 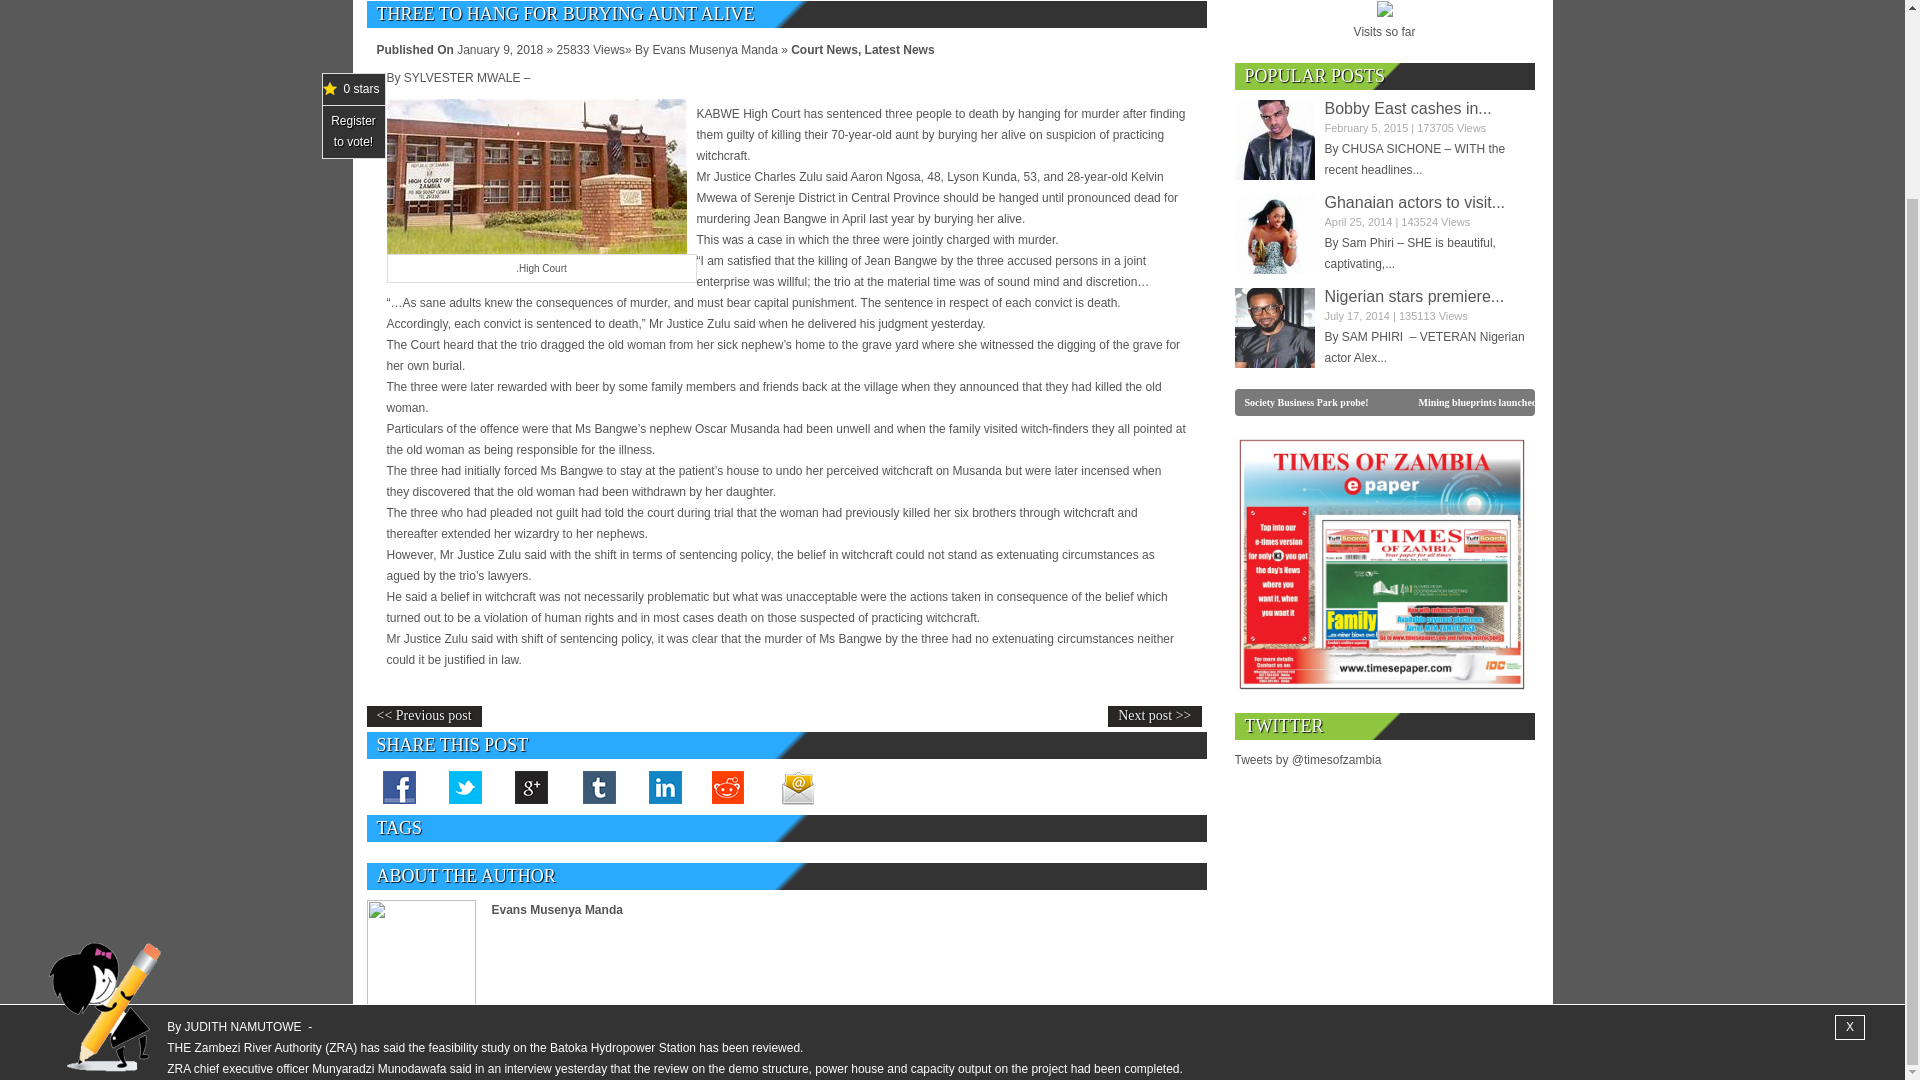 I want to click on Mining blueprints launched, so click(x=1502, y=402).